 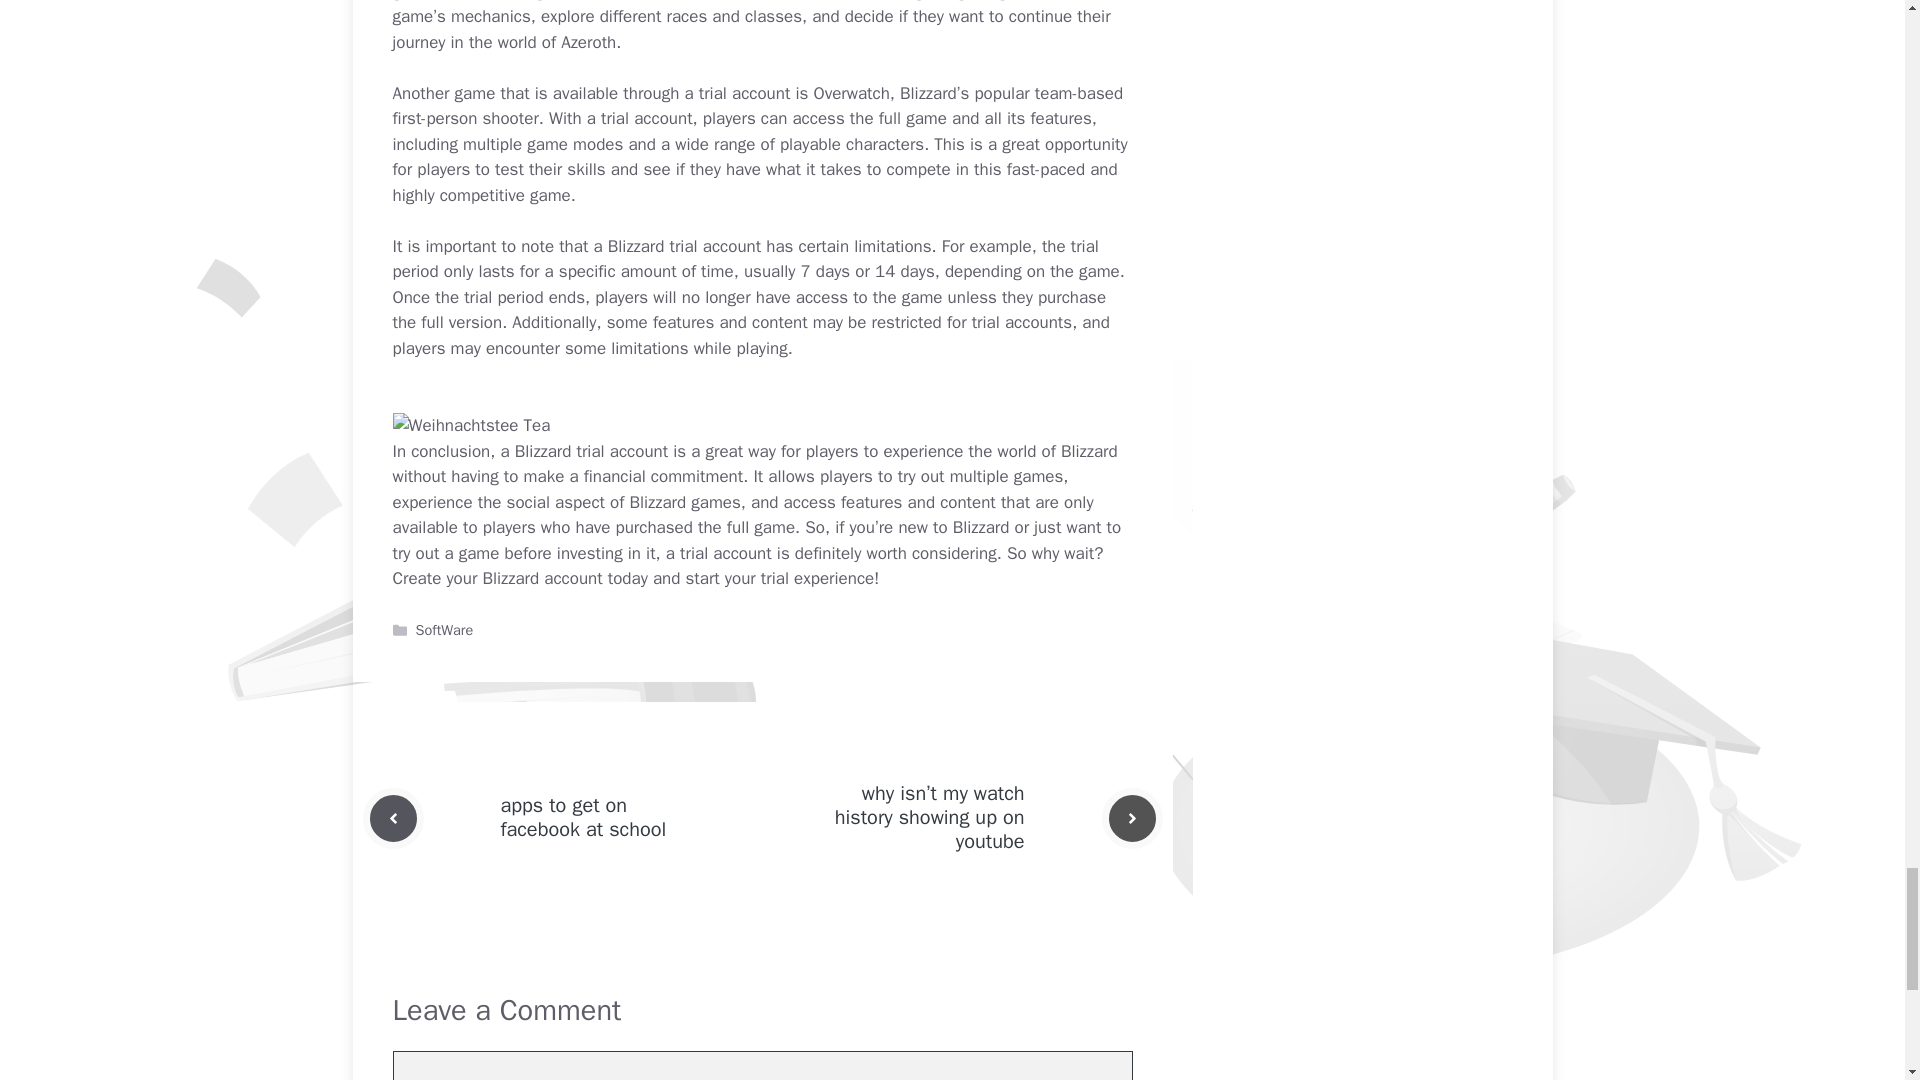 What do you see at coordinates (582, 817) in the screenshot?
I see `apps to get on facebook at school` at bounding box center [582, 817].